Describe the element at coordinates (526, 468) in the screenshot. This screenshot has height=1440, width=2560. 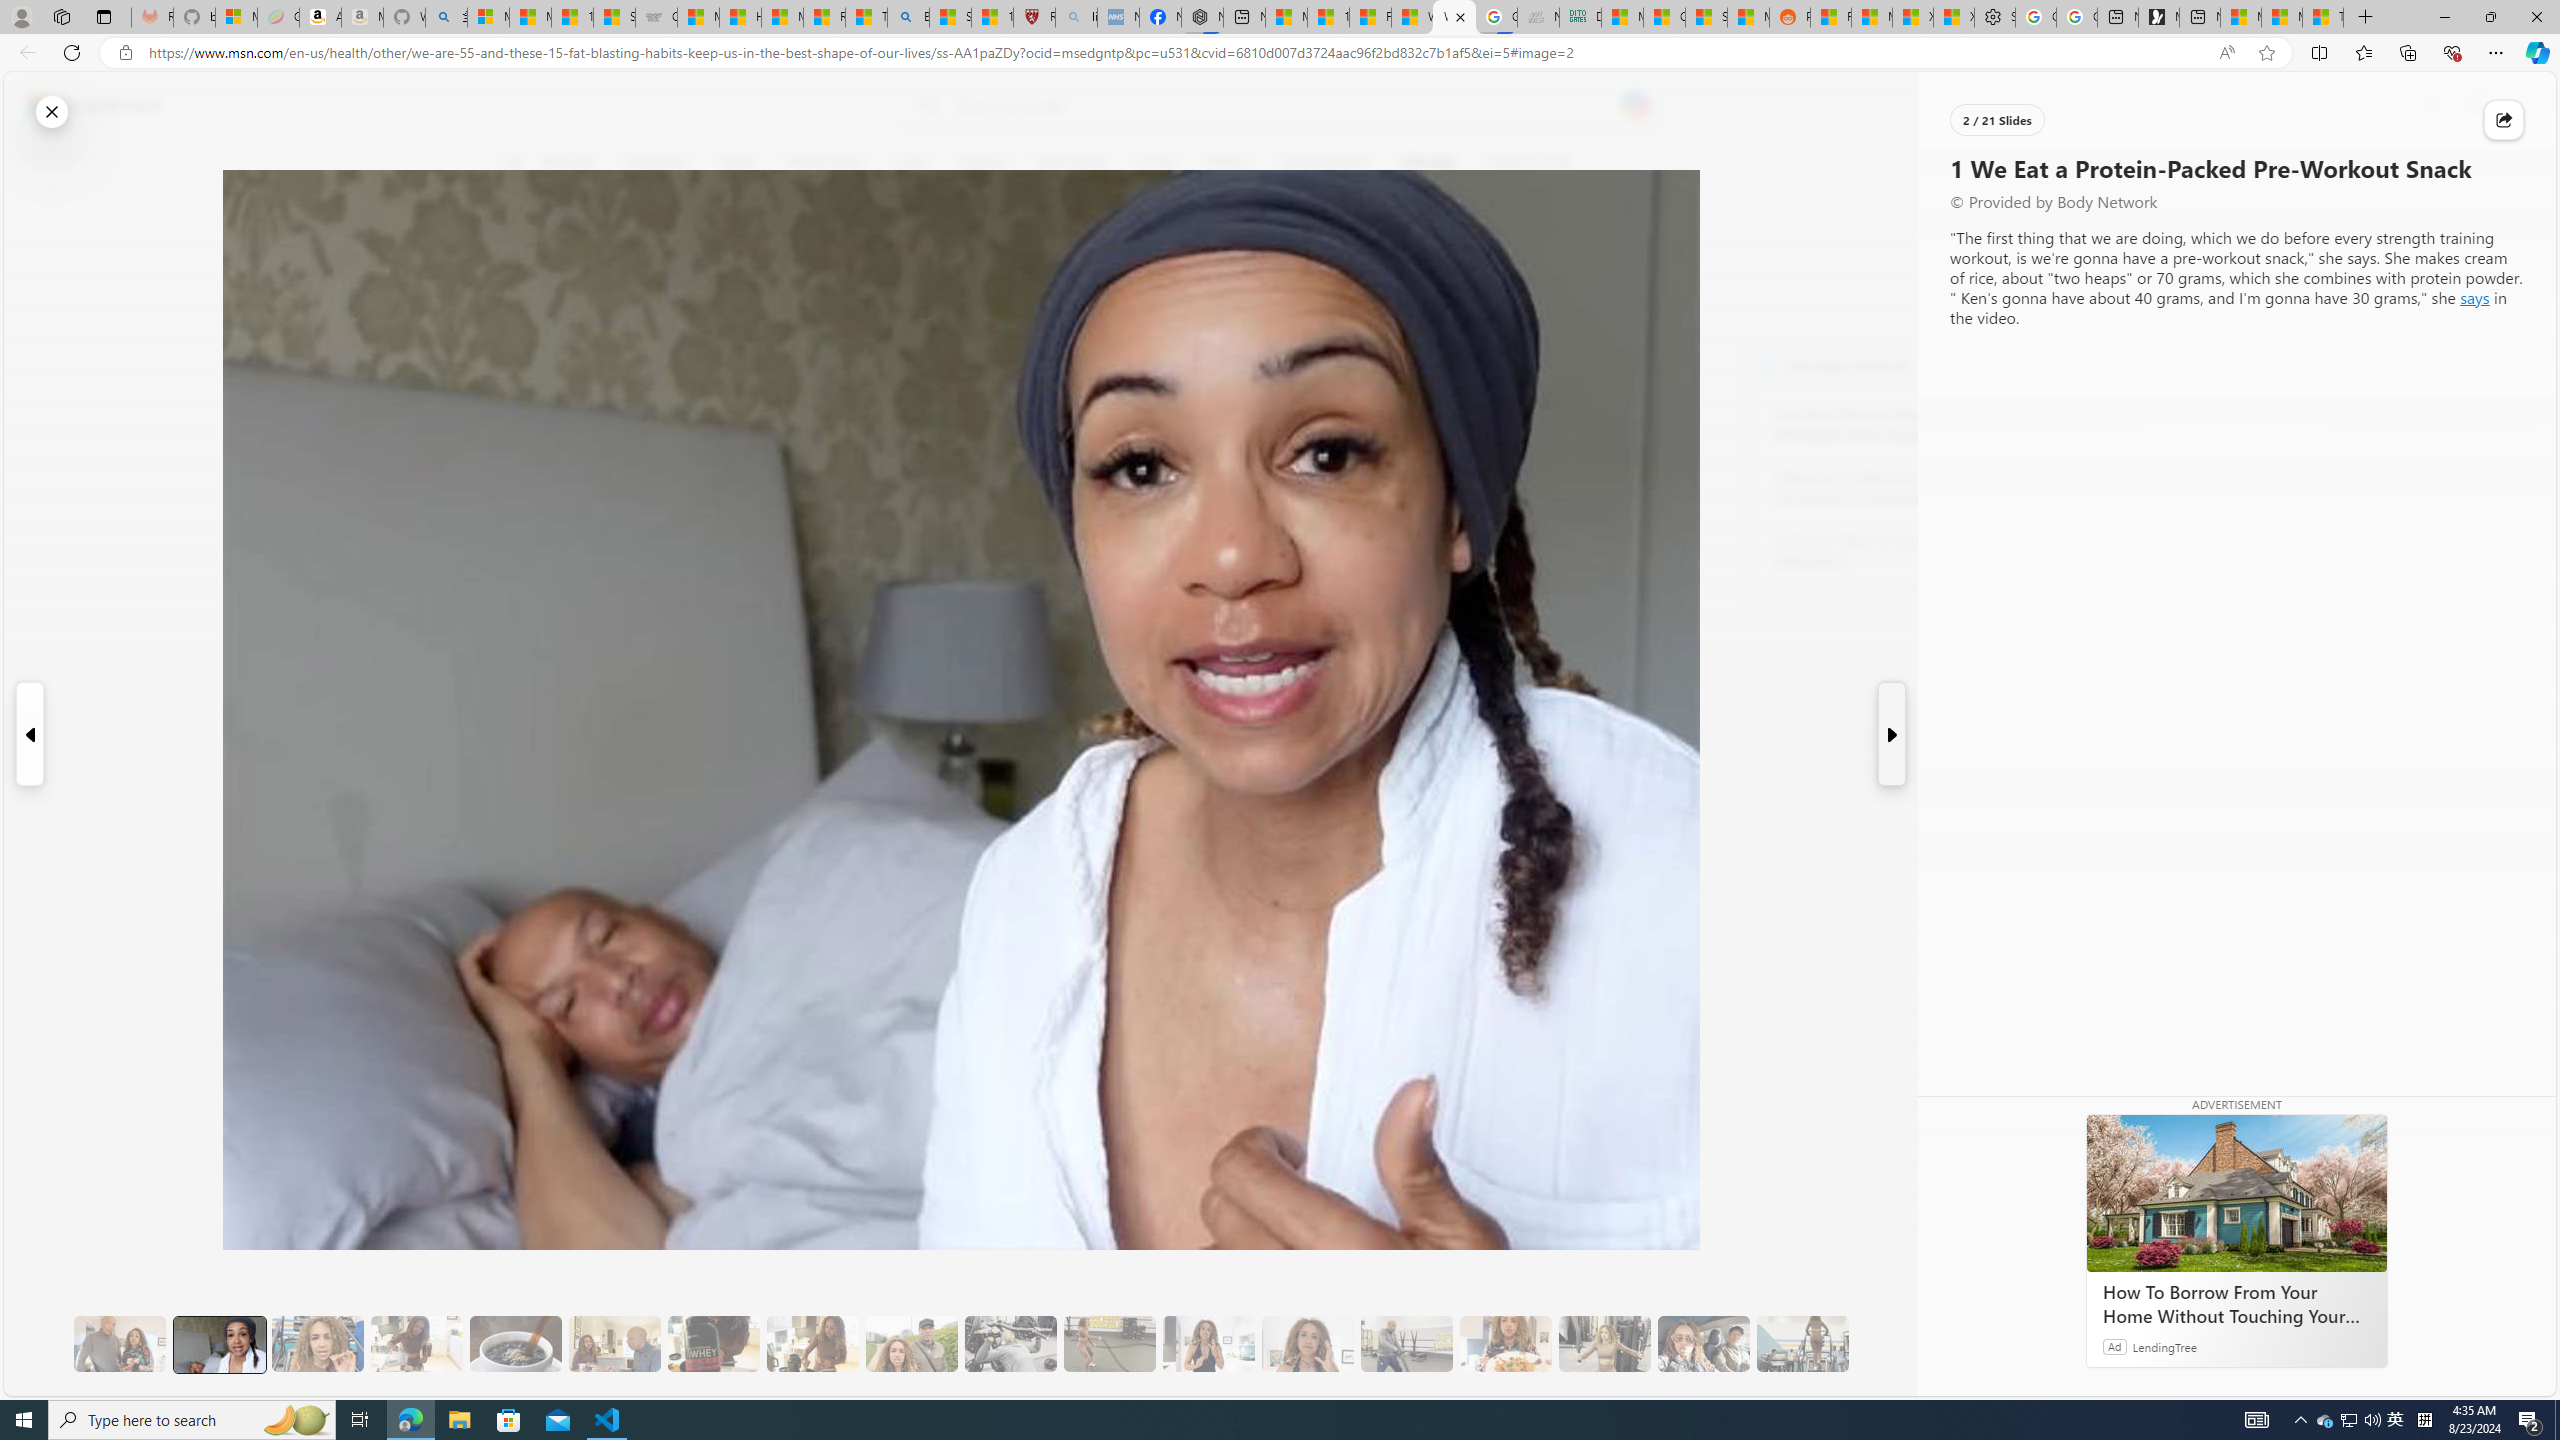
I see `Class: at-item` at that location.